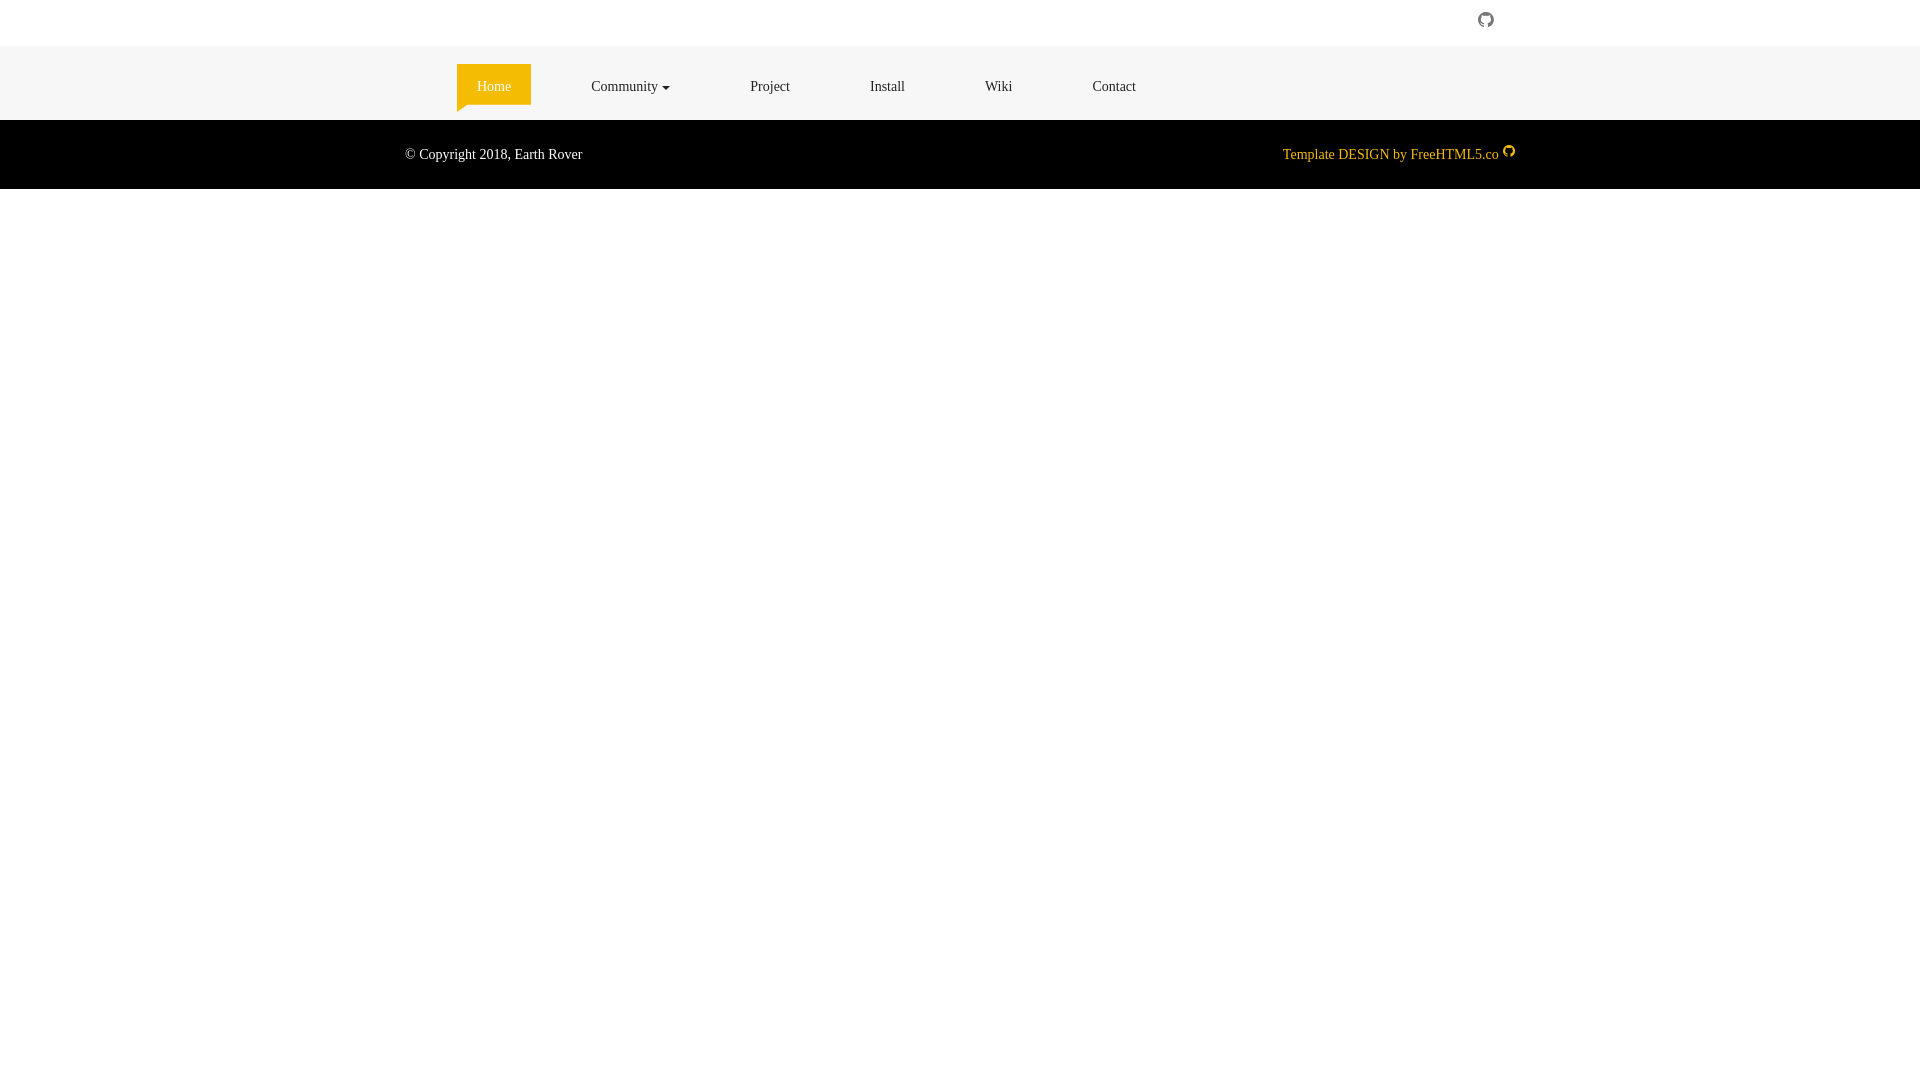 This screenshot has width=1920, height=1080. What do you see at coordinates (1114, 88) in the screenshot?
I see `Contact
(current)` at bounding box center [1114, 88].